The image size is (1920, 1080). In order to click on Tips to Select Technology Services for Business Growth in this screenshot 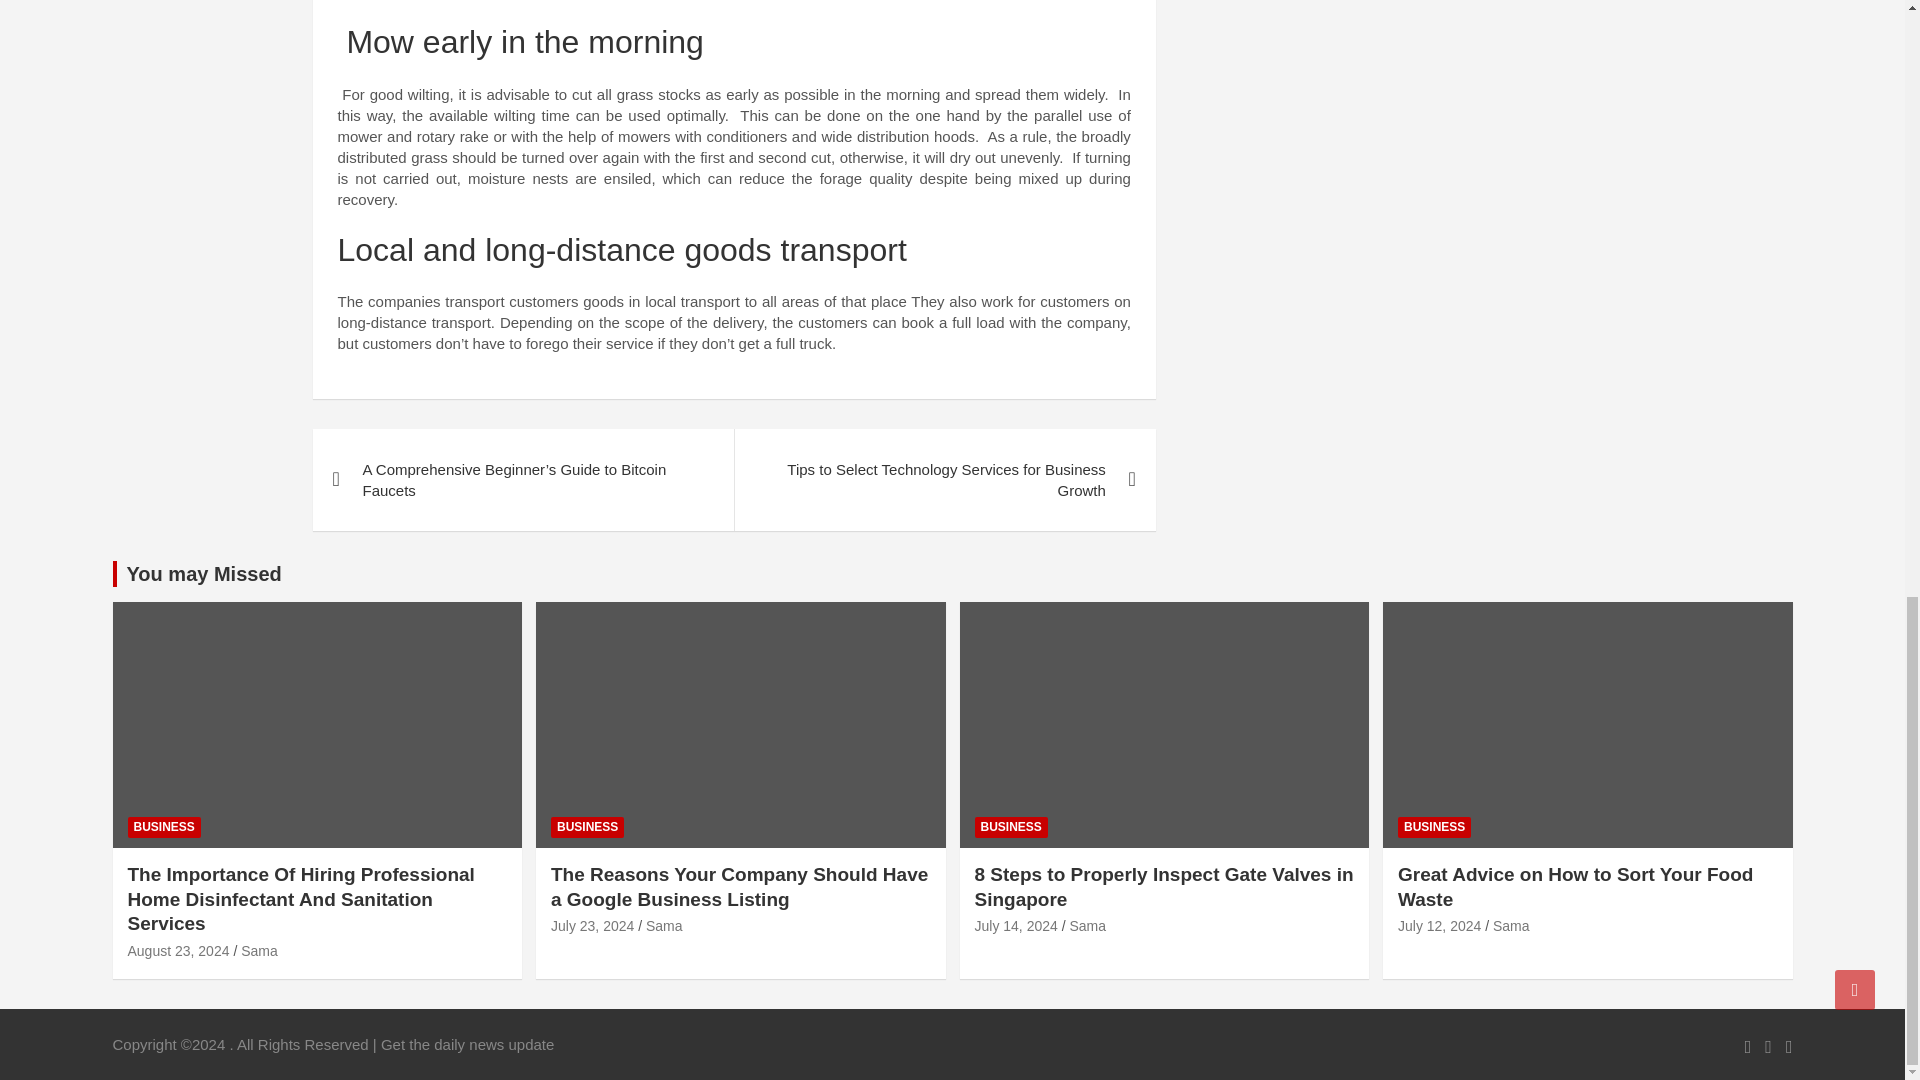, I will do `click(944, 480)`.